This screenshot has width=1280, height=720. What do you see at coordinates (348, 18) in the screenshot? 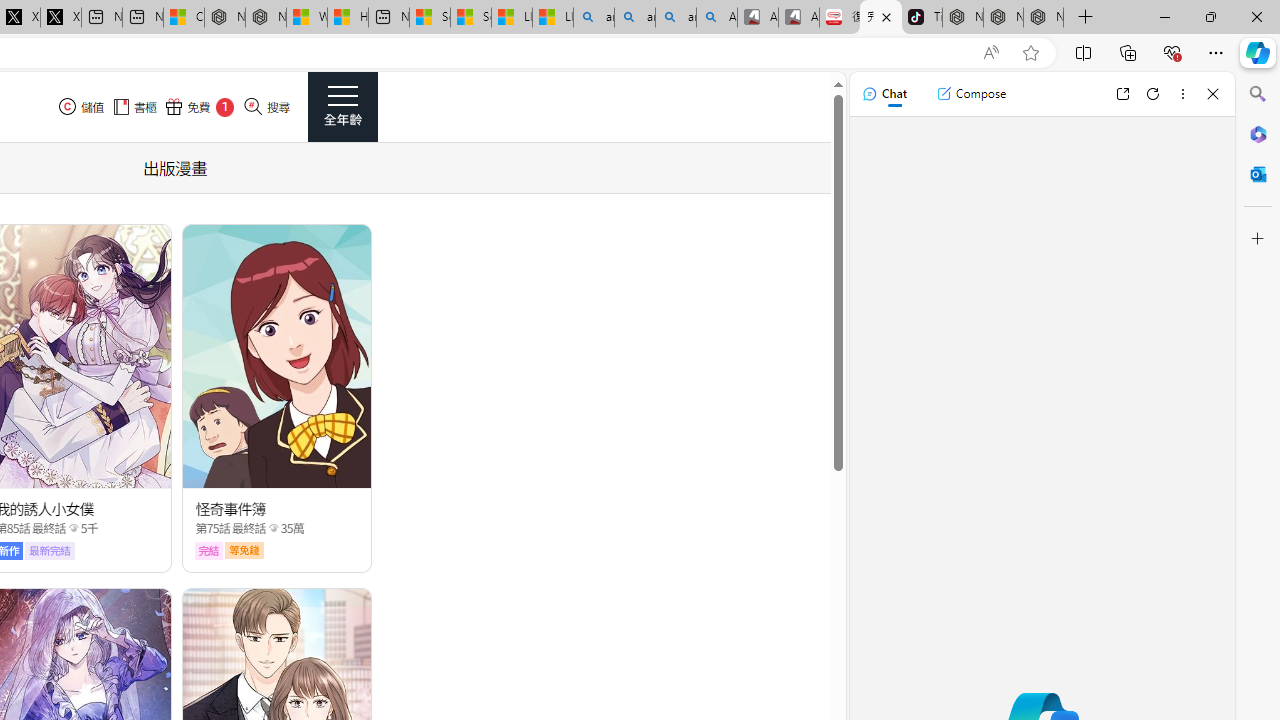
I see `Huge shark washes ashore at New York City beach | Watch` at bounding box center [348, 18].